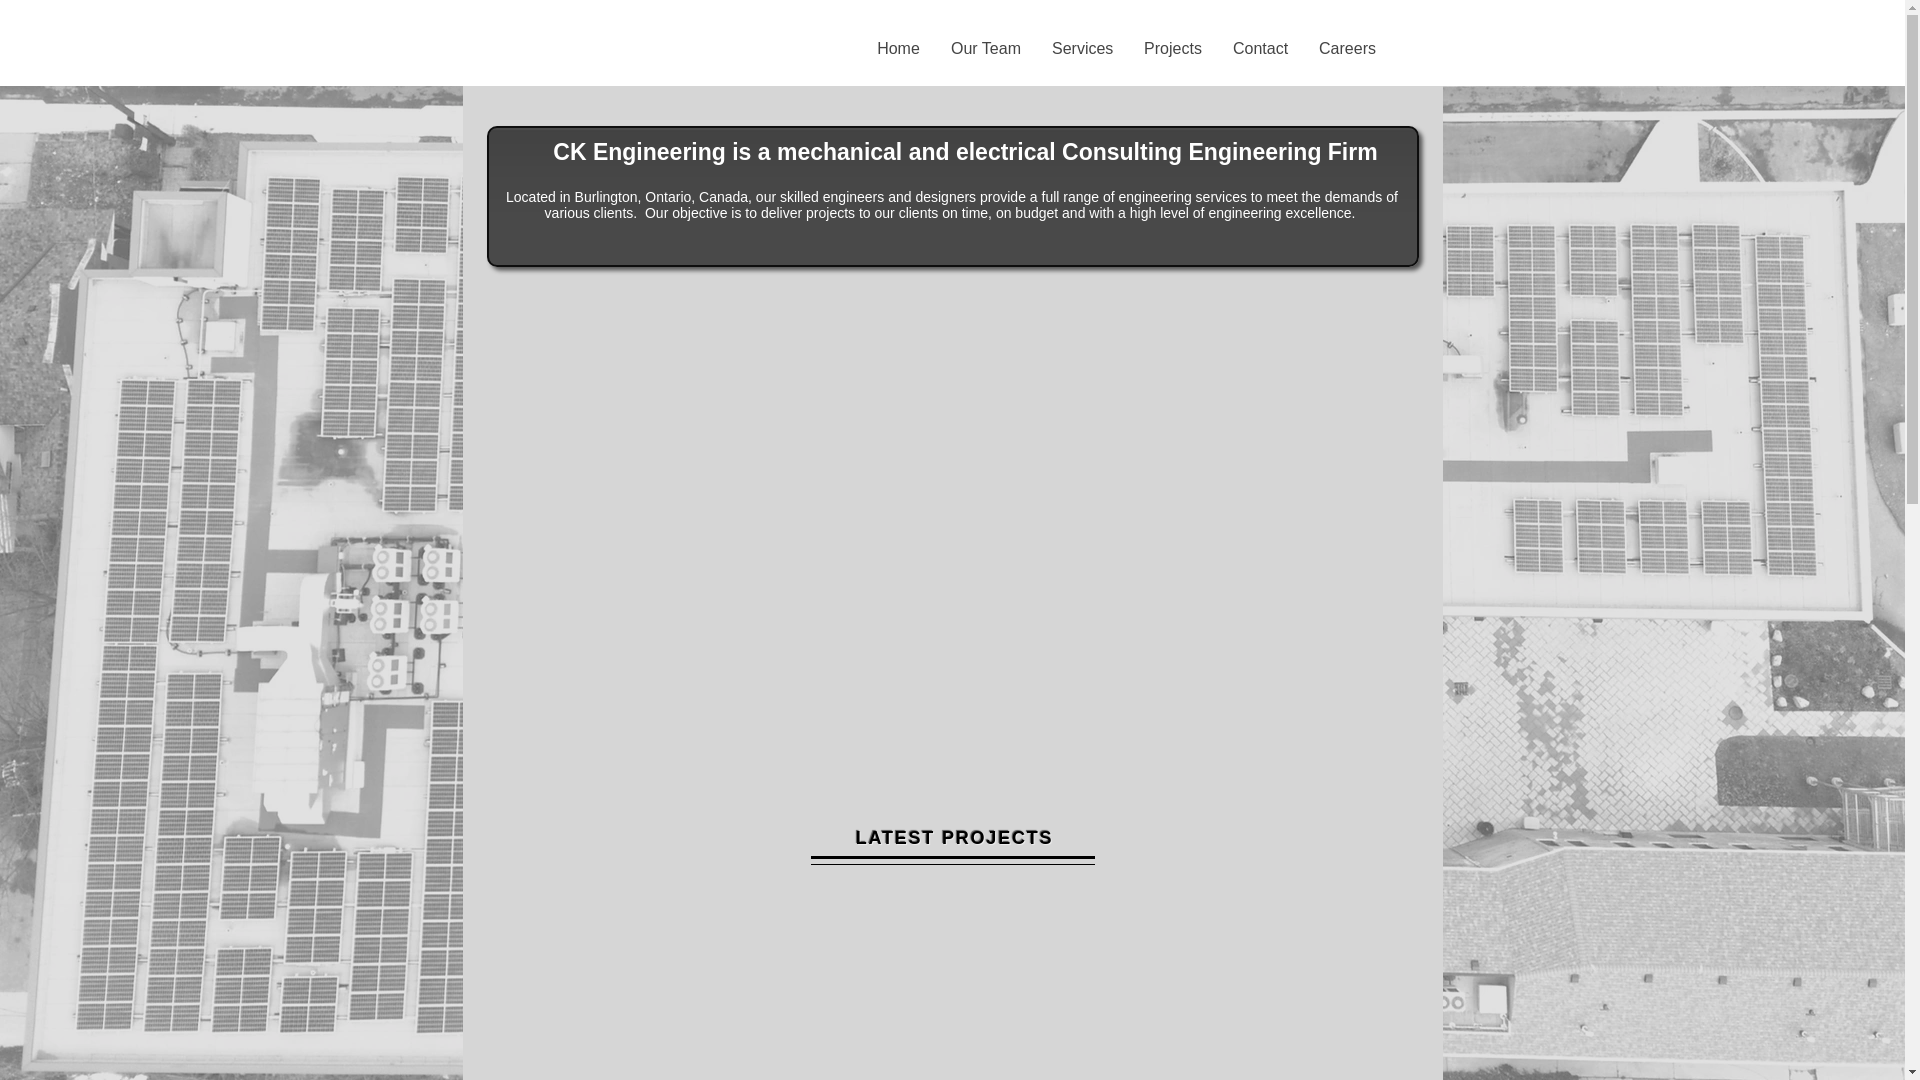 This screenshot has height=1080, width=1920. Describe the element at coordinates (1260, 48) in the screenshot. I see `Contact` at that location.